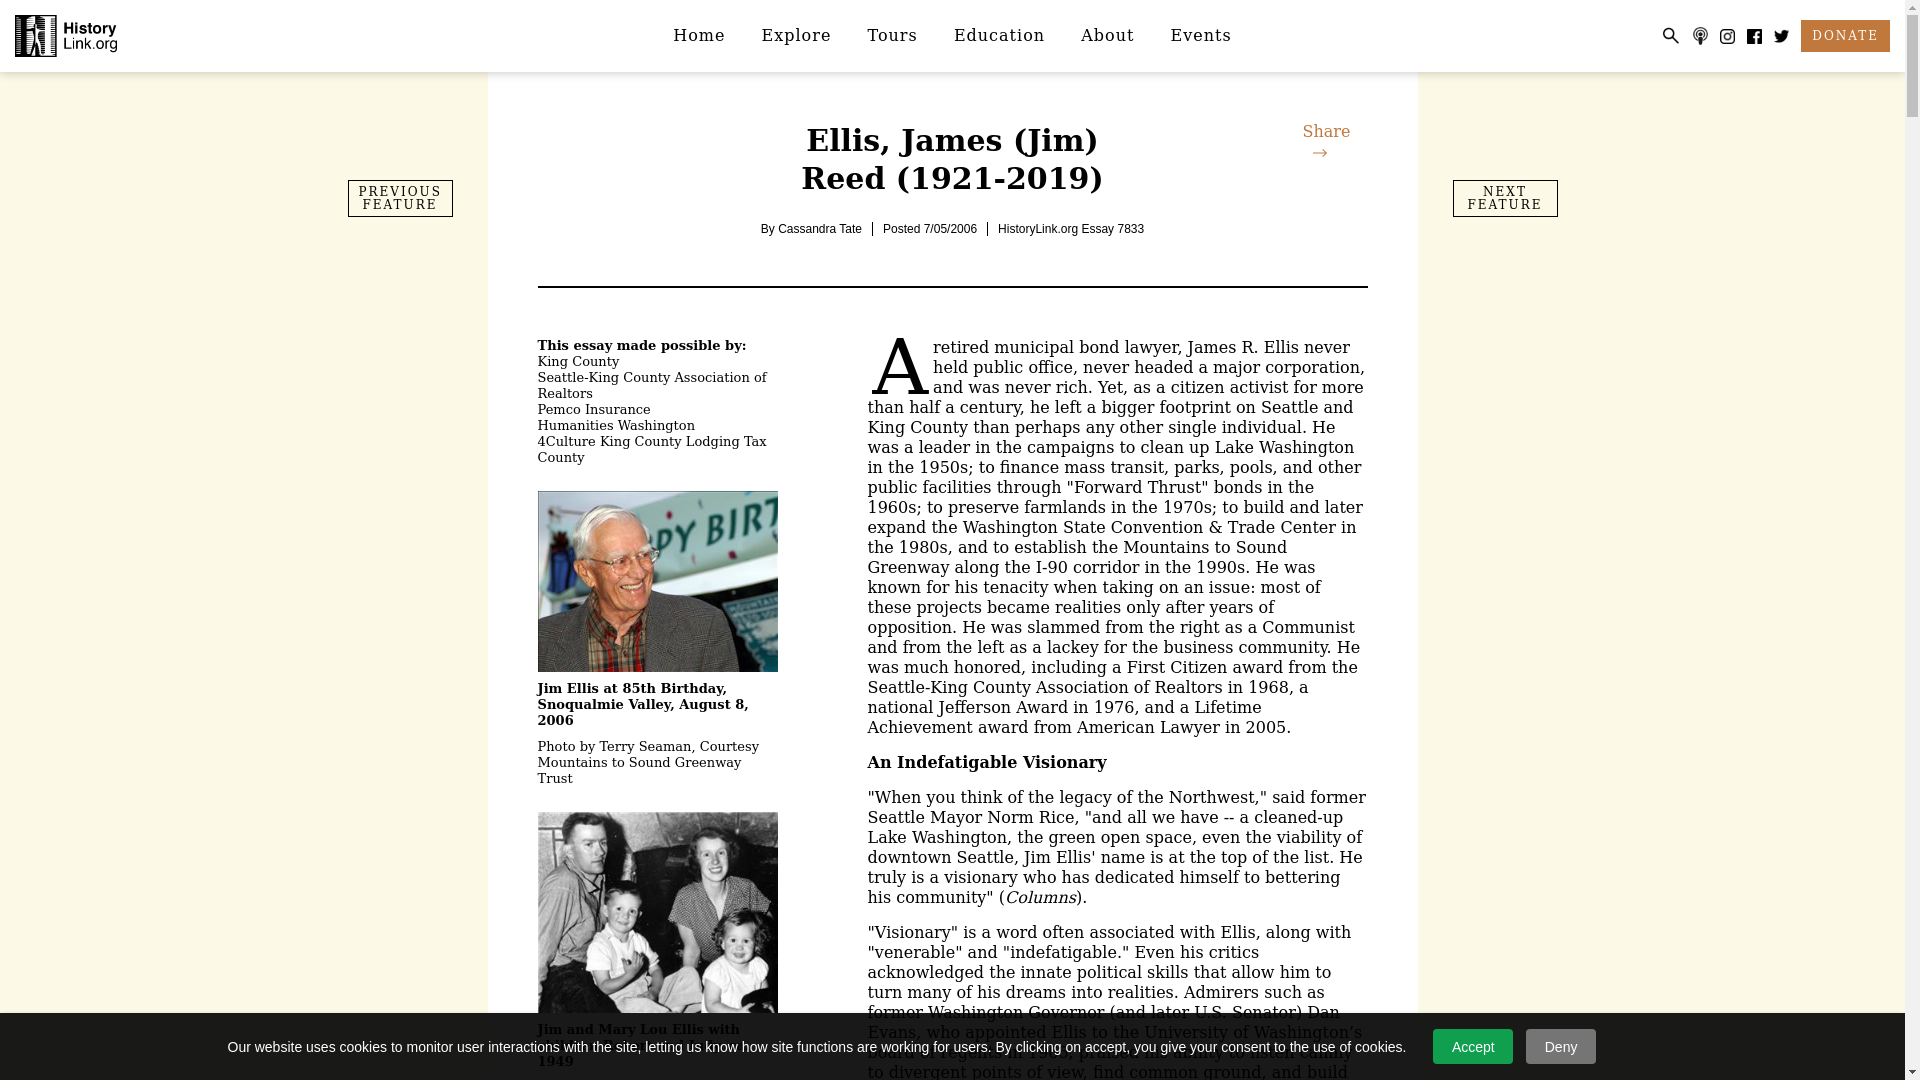 The width and height of the screenshot is (1920, 1080). Describe the element at coordinates (1201, 35) in the screenshot. I see `Events` at that location.